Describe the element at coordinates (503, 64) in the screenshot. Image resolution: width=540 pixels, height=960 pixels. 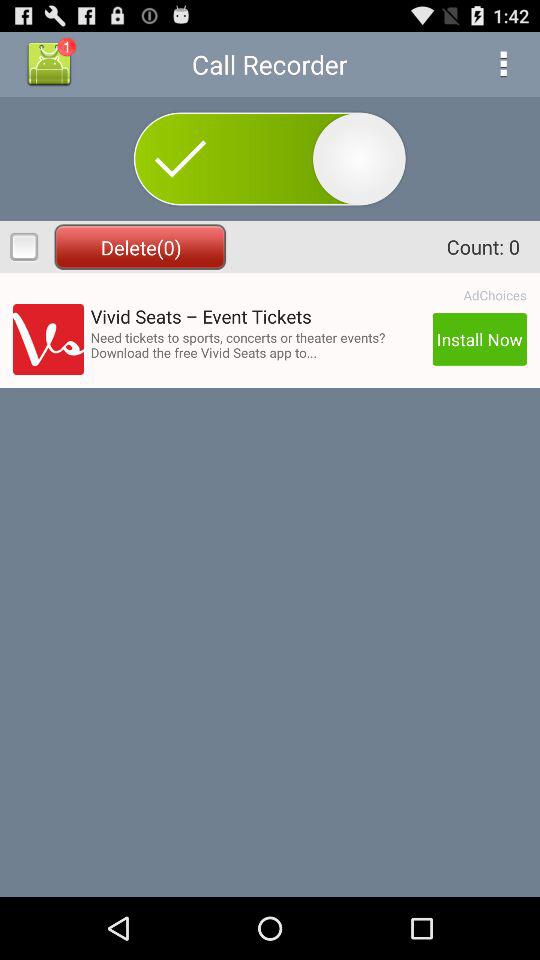
I see `click the app next to call recorder app` at that location.